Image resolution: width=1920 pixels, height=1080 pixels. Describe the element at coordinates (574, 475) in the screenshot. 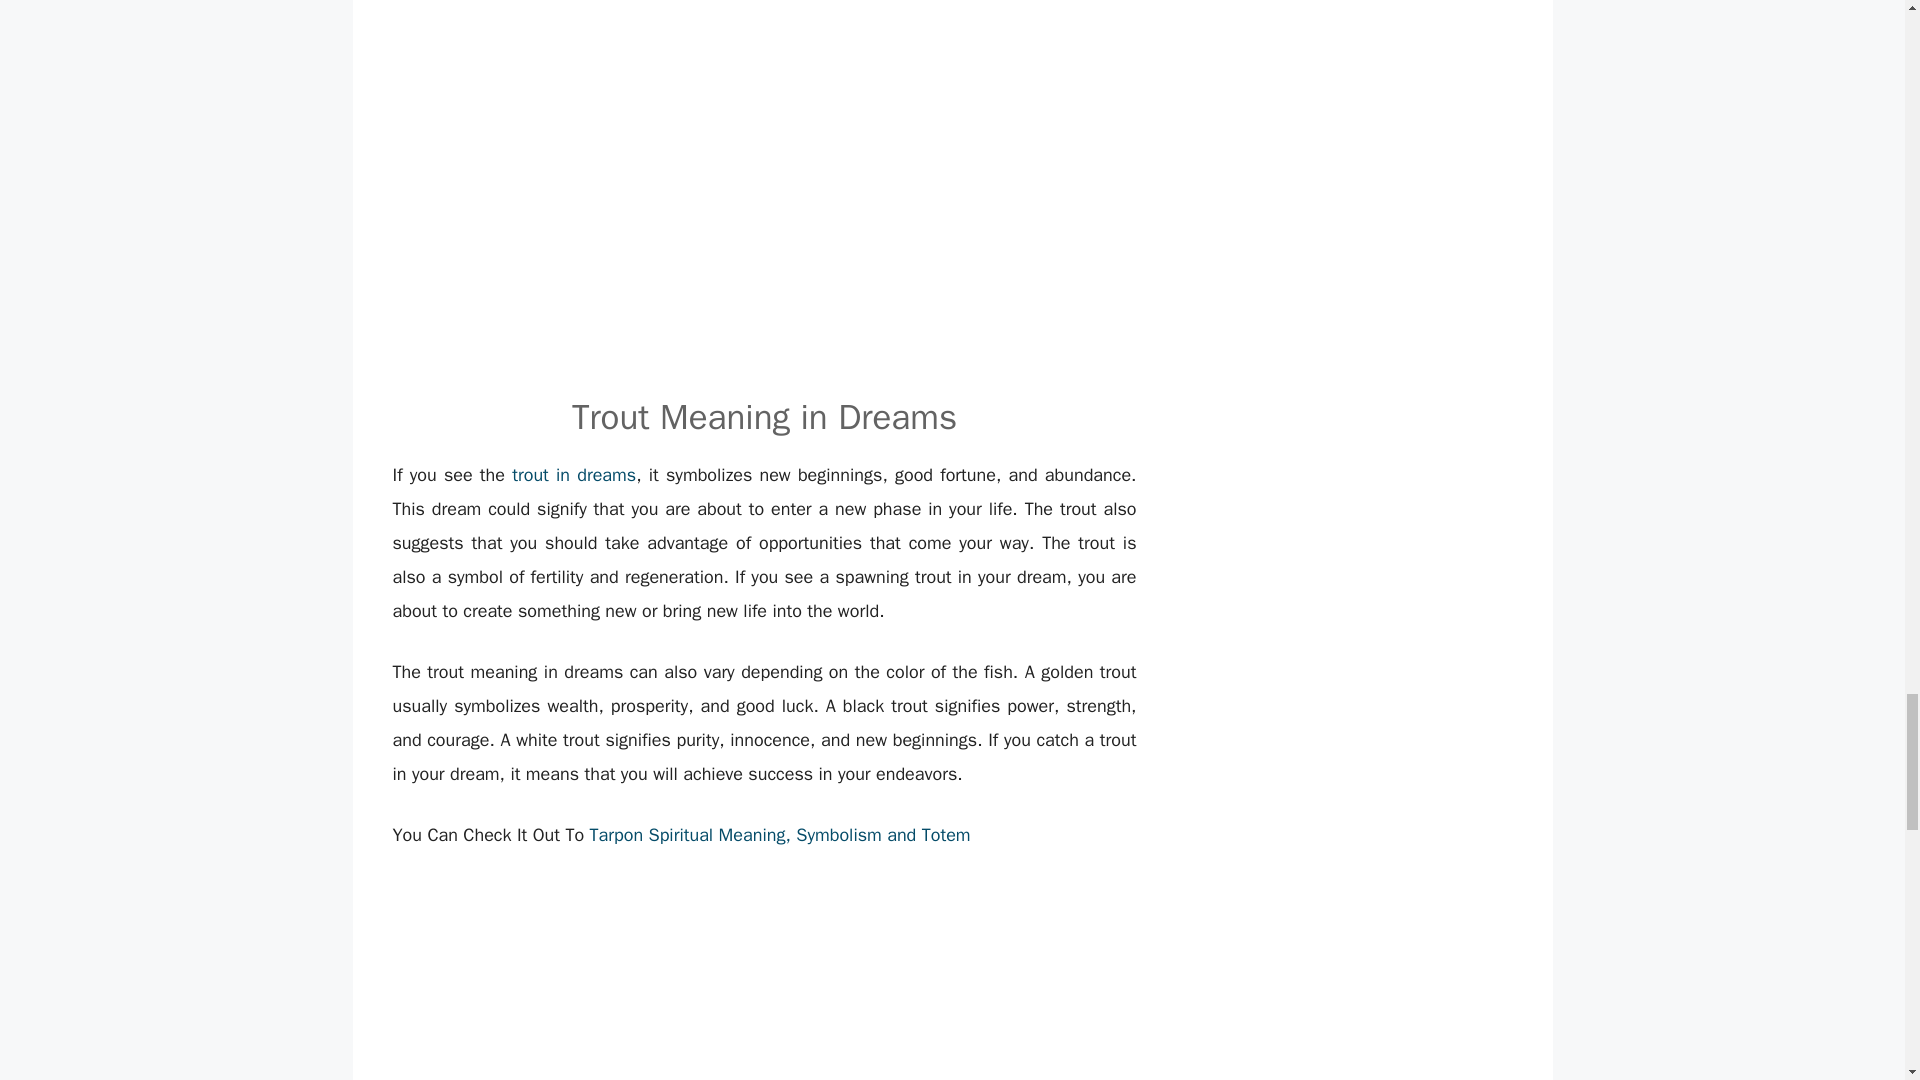

I see `trout in dreams` at that location.